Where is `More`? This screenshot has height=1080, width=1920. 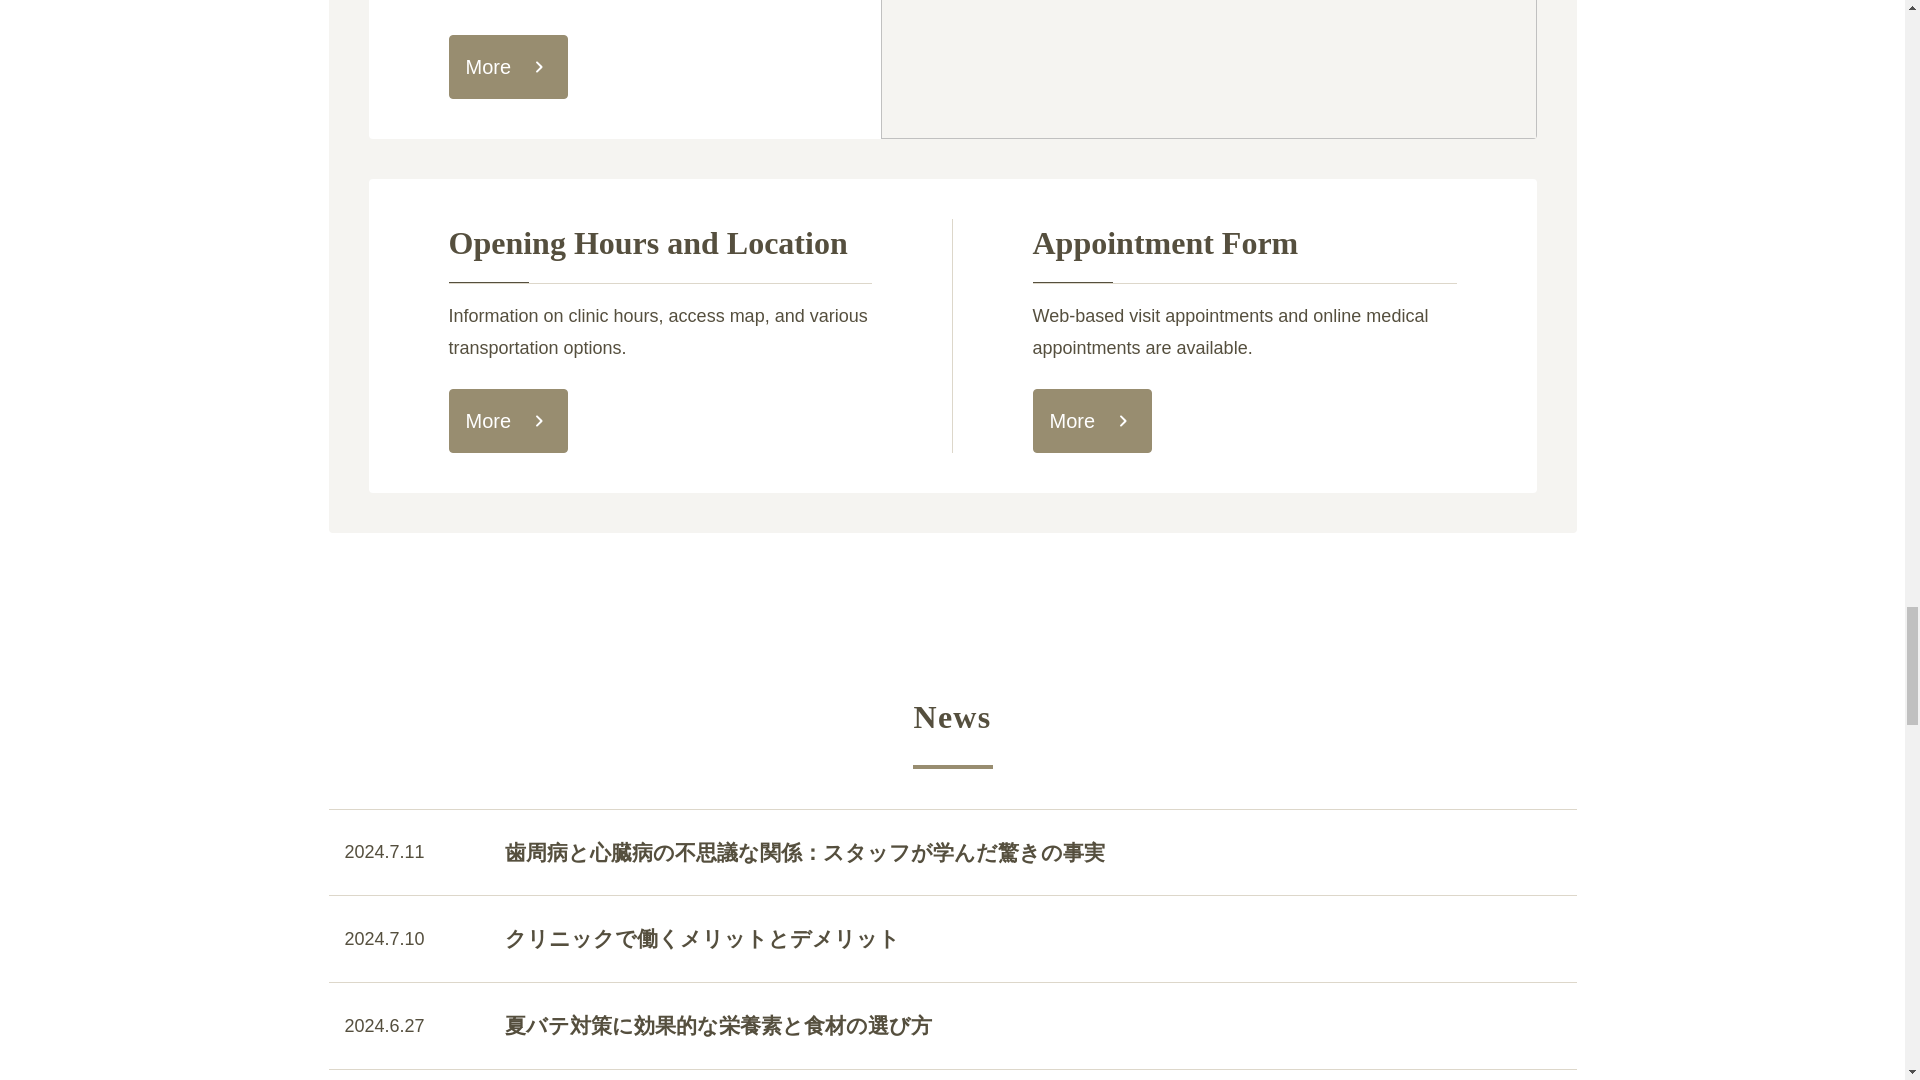
More is located at coordinates (508, 420).